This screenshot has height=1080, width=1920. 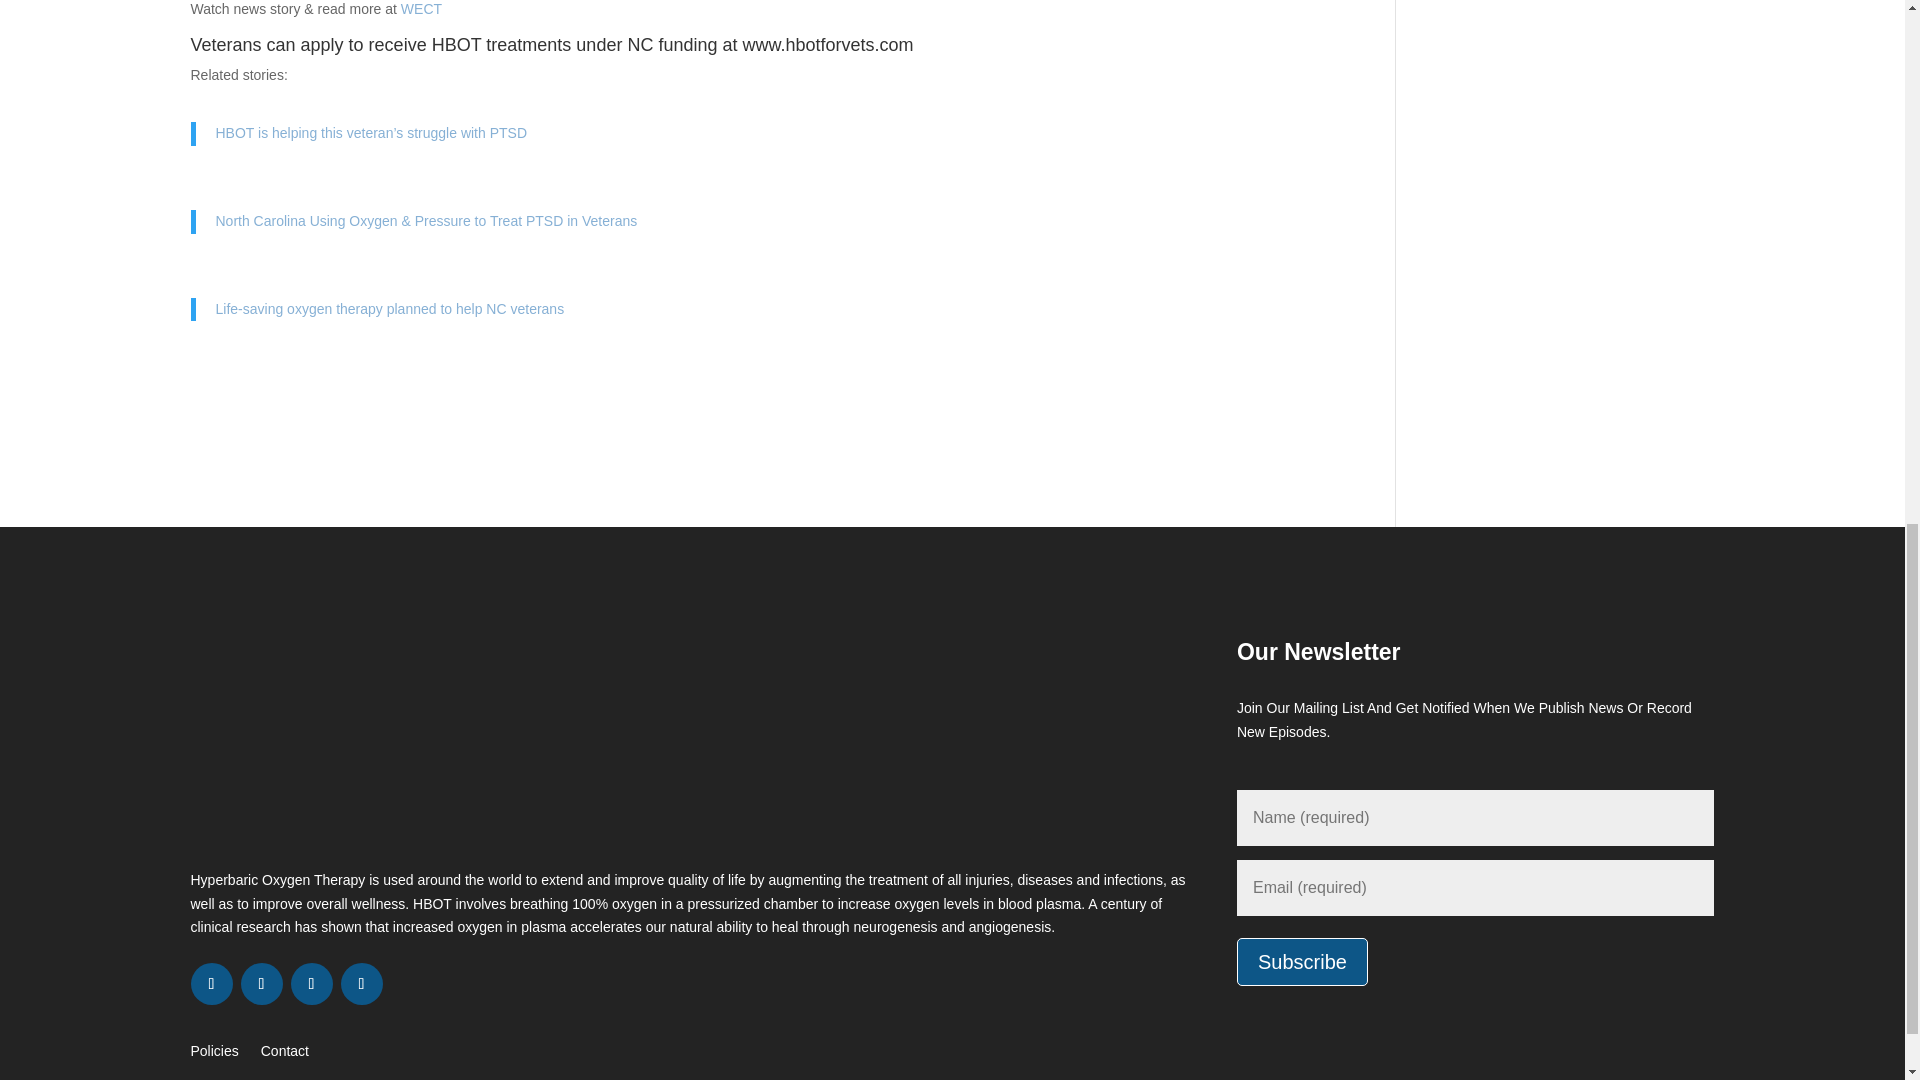 What do you see at coordinates (1302, 962) in the screenshot?
I see `Subscribe` at bounding box center [1302, 962].